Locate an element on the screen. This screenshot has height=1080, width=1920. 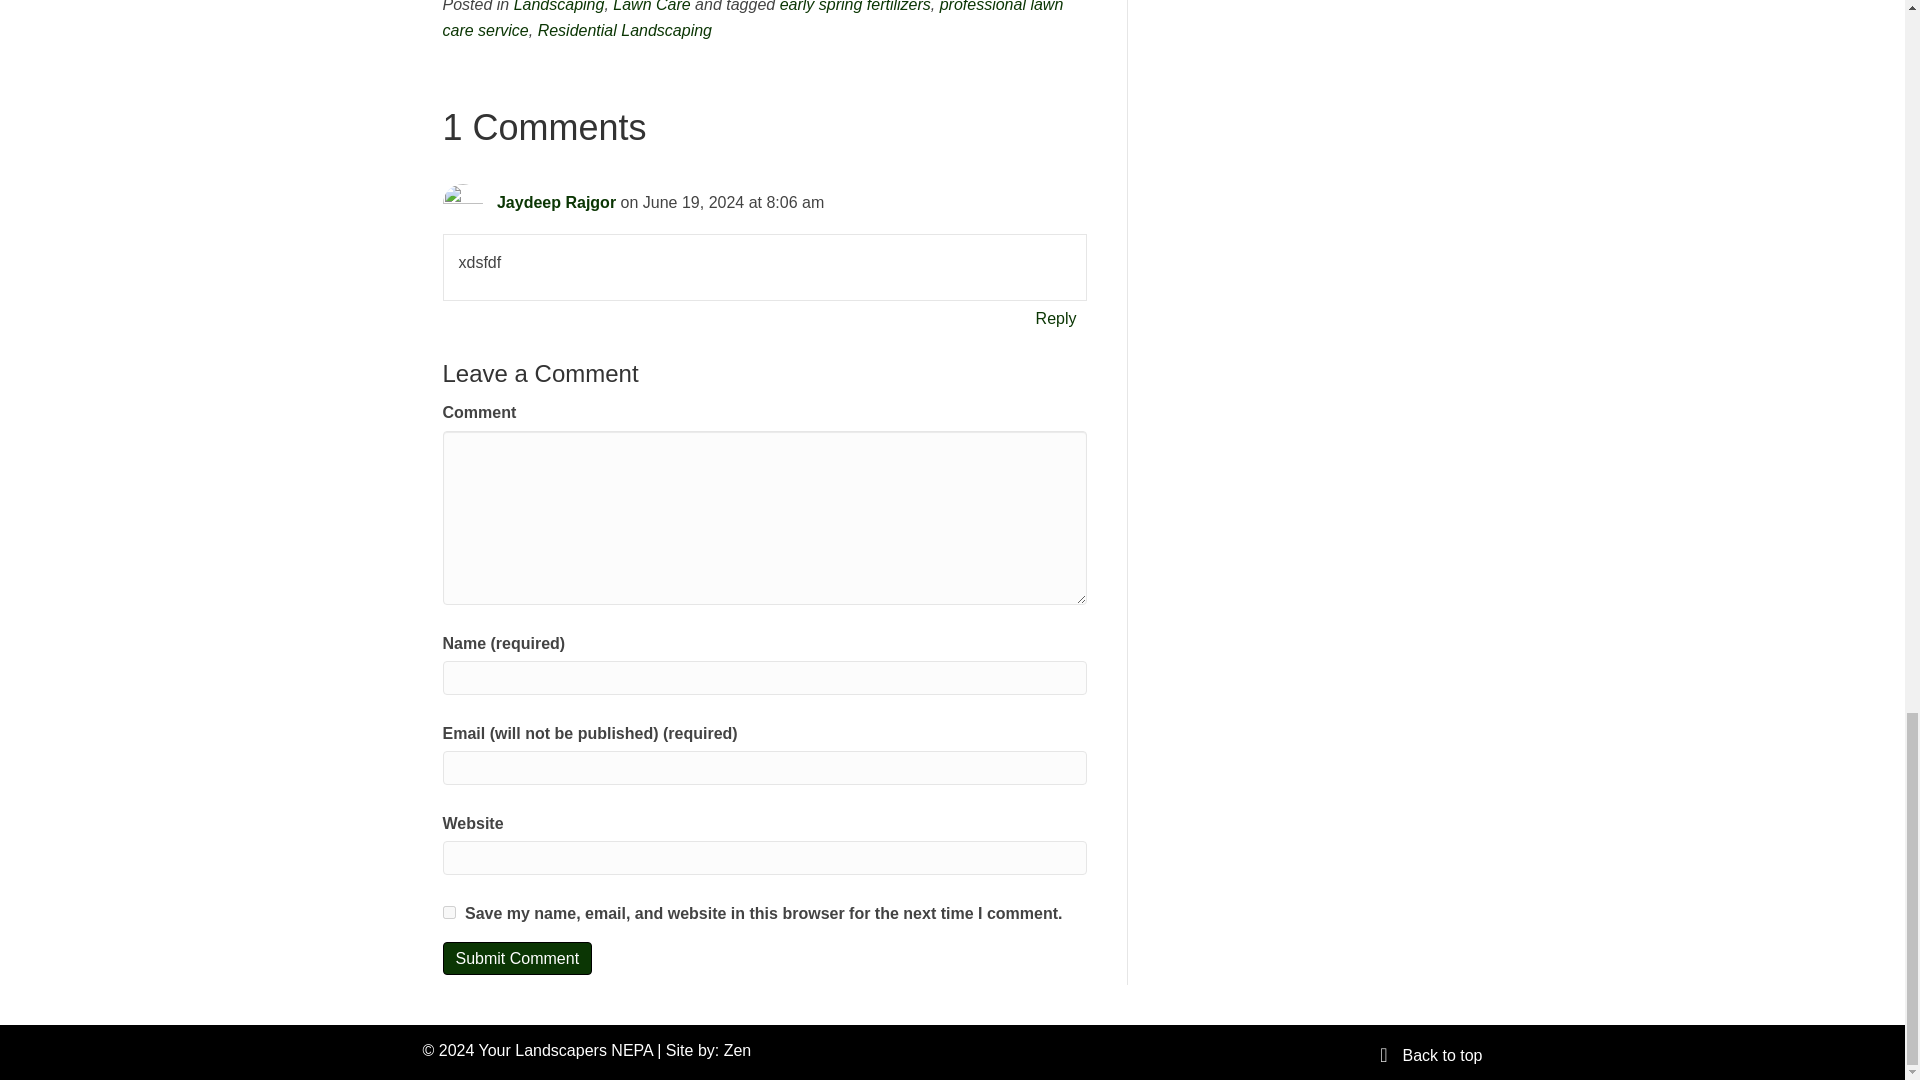
Submit Comment is located at coordinates (516, 958).